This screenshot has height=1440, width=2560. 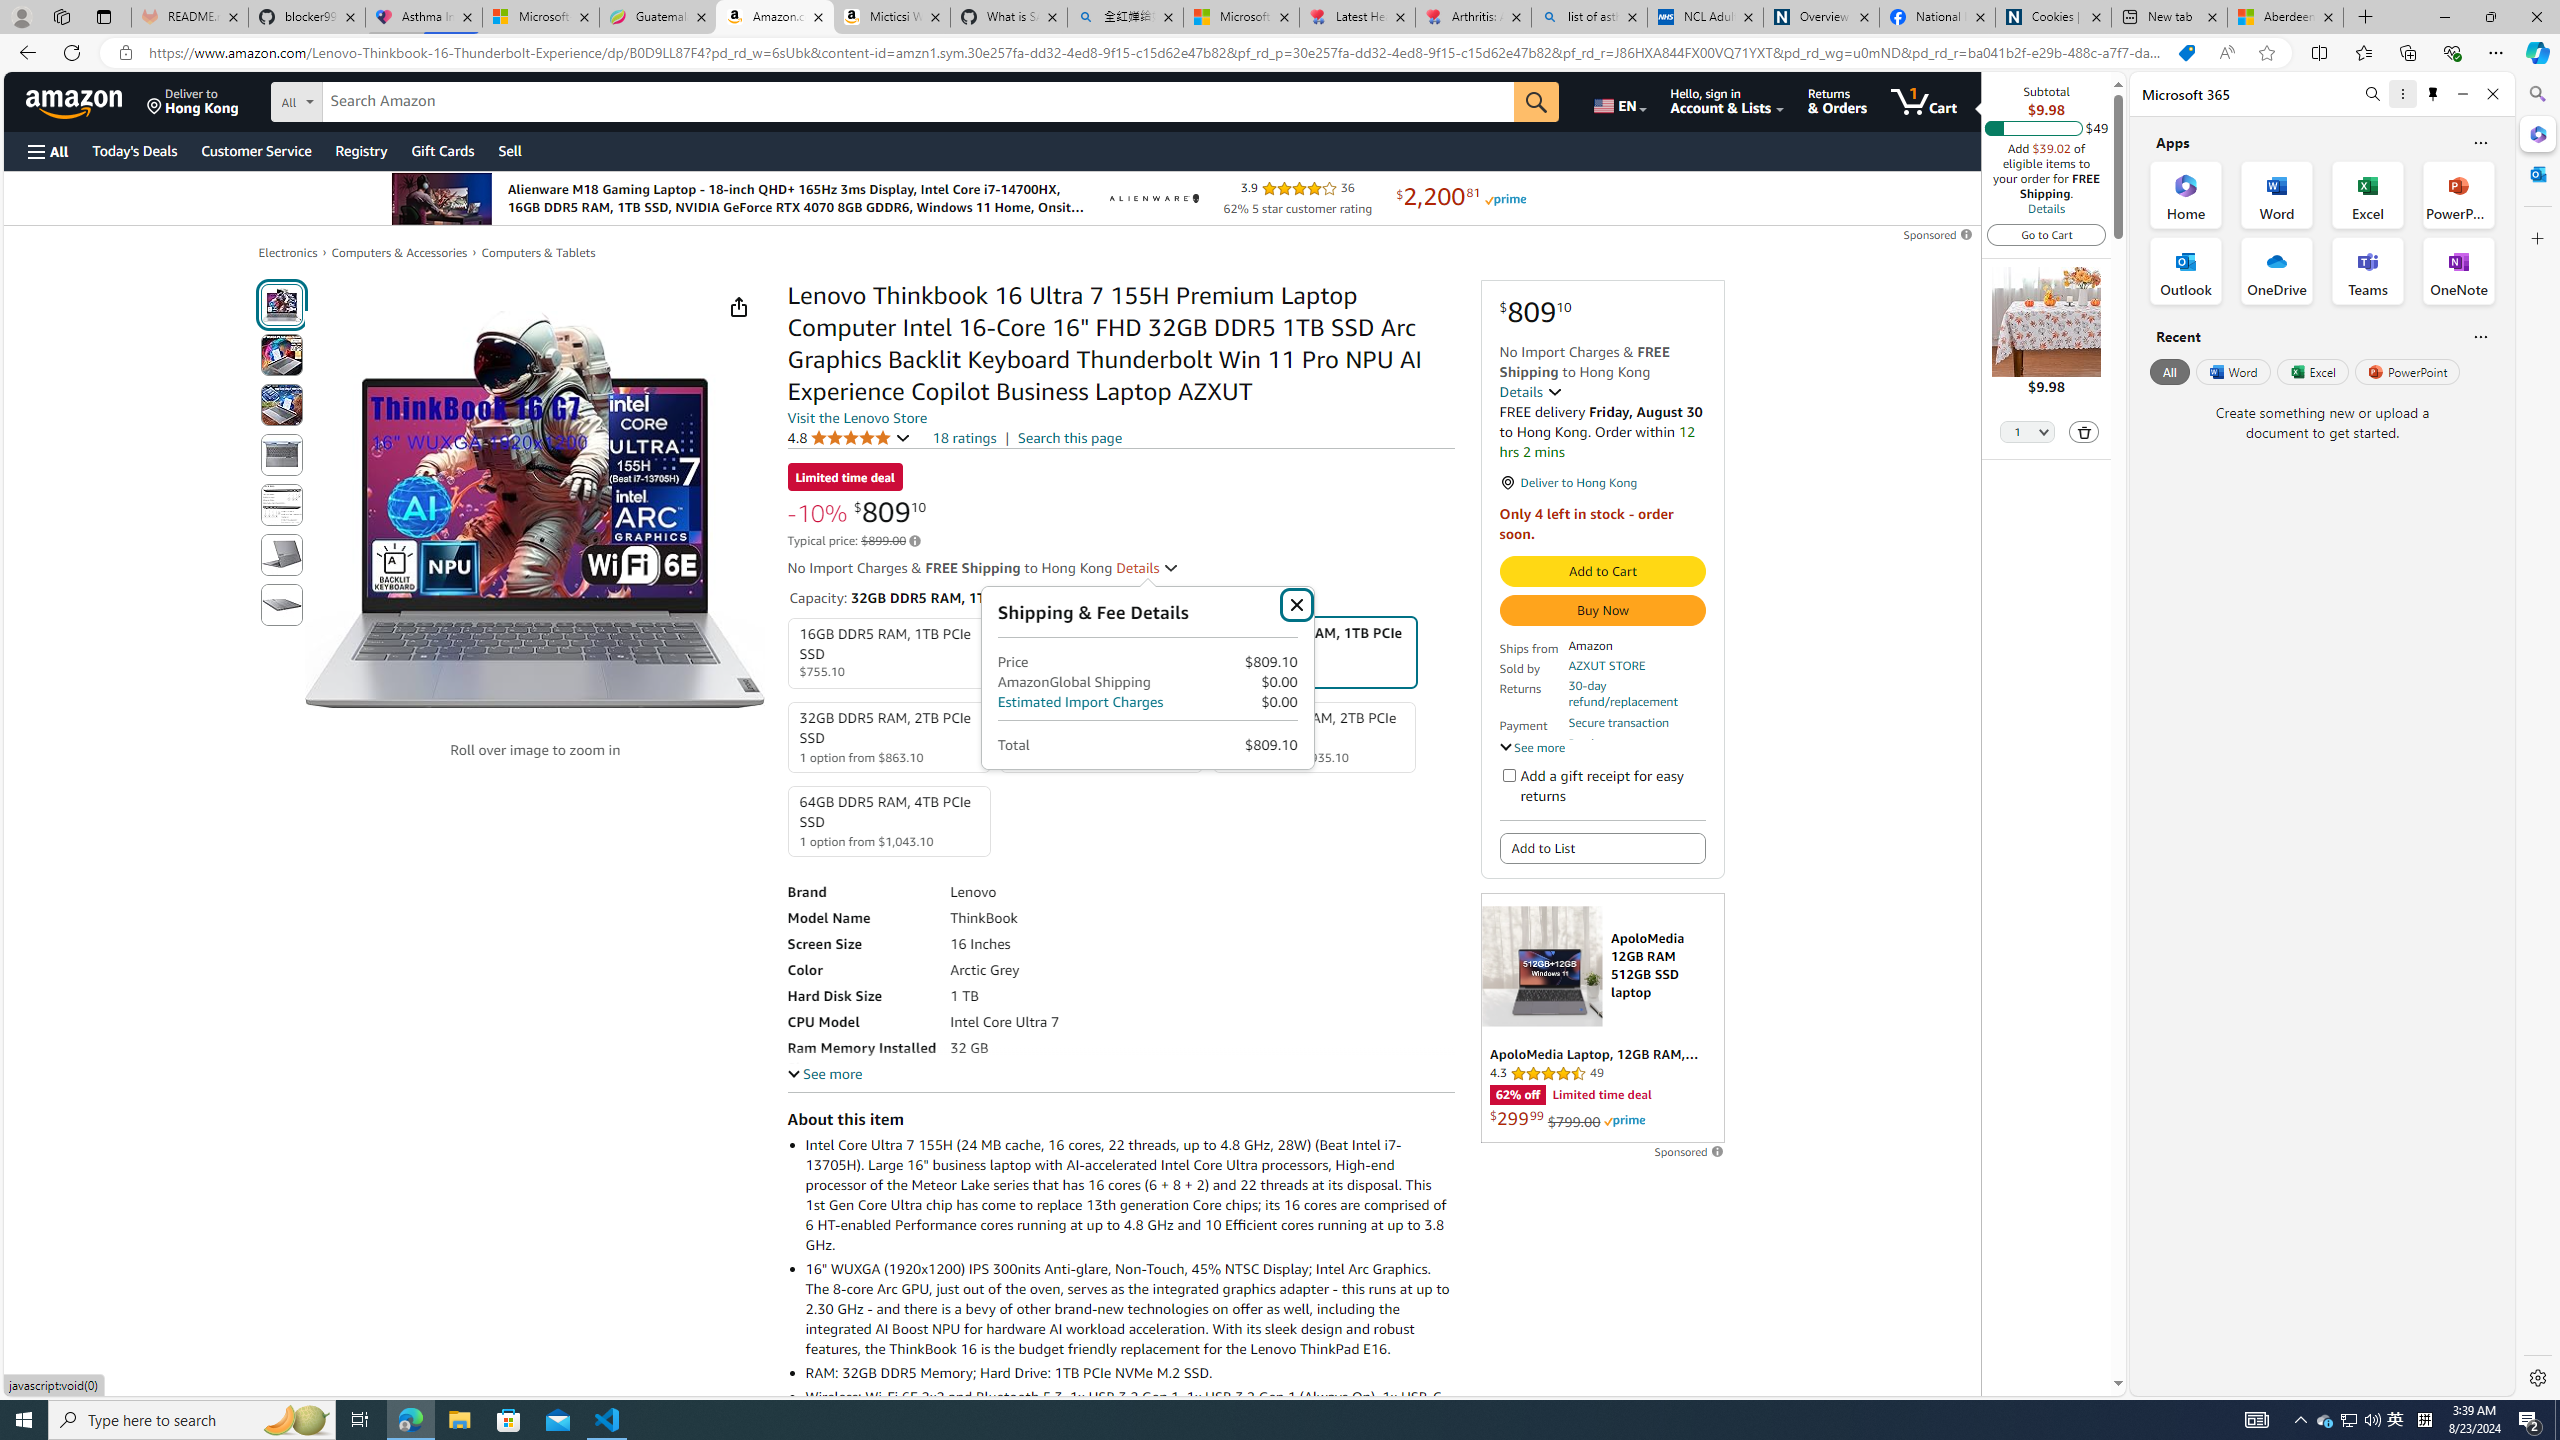 What do you see at coordinates (399, 253) in the screenshot?
I see `Computers & Accessories` at bounding box center [399, 253].